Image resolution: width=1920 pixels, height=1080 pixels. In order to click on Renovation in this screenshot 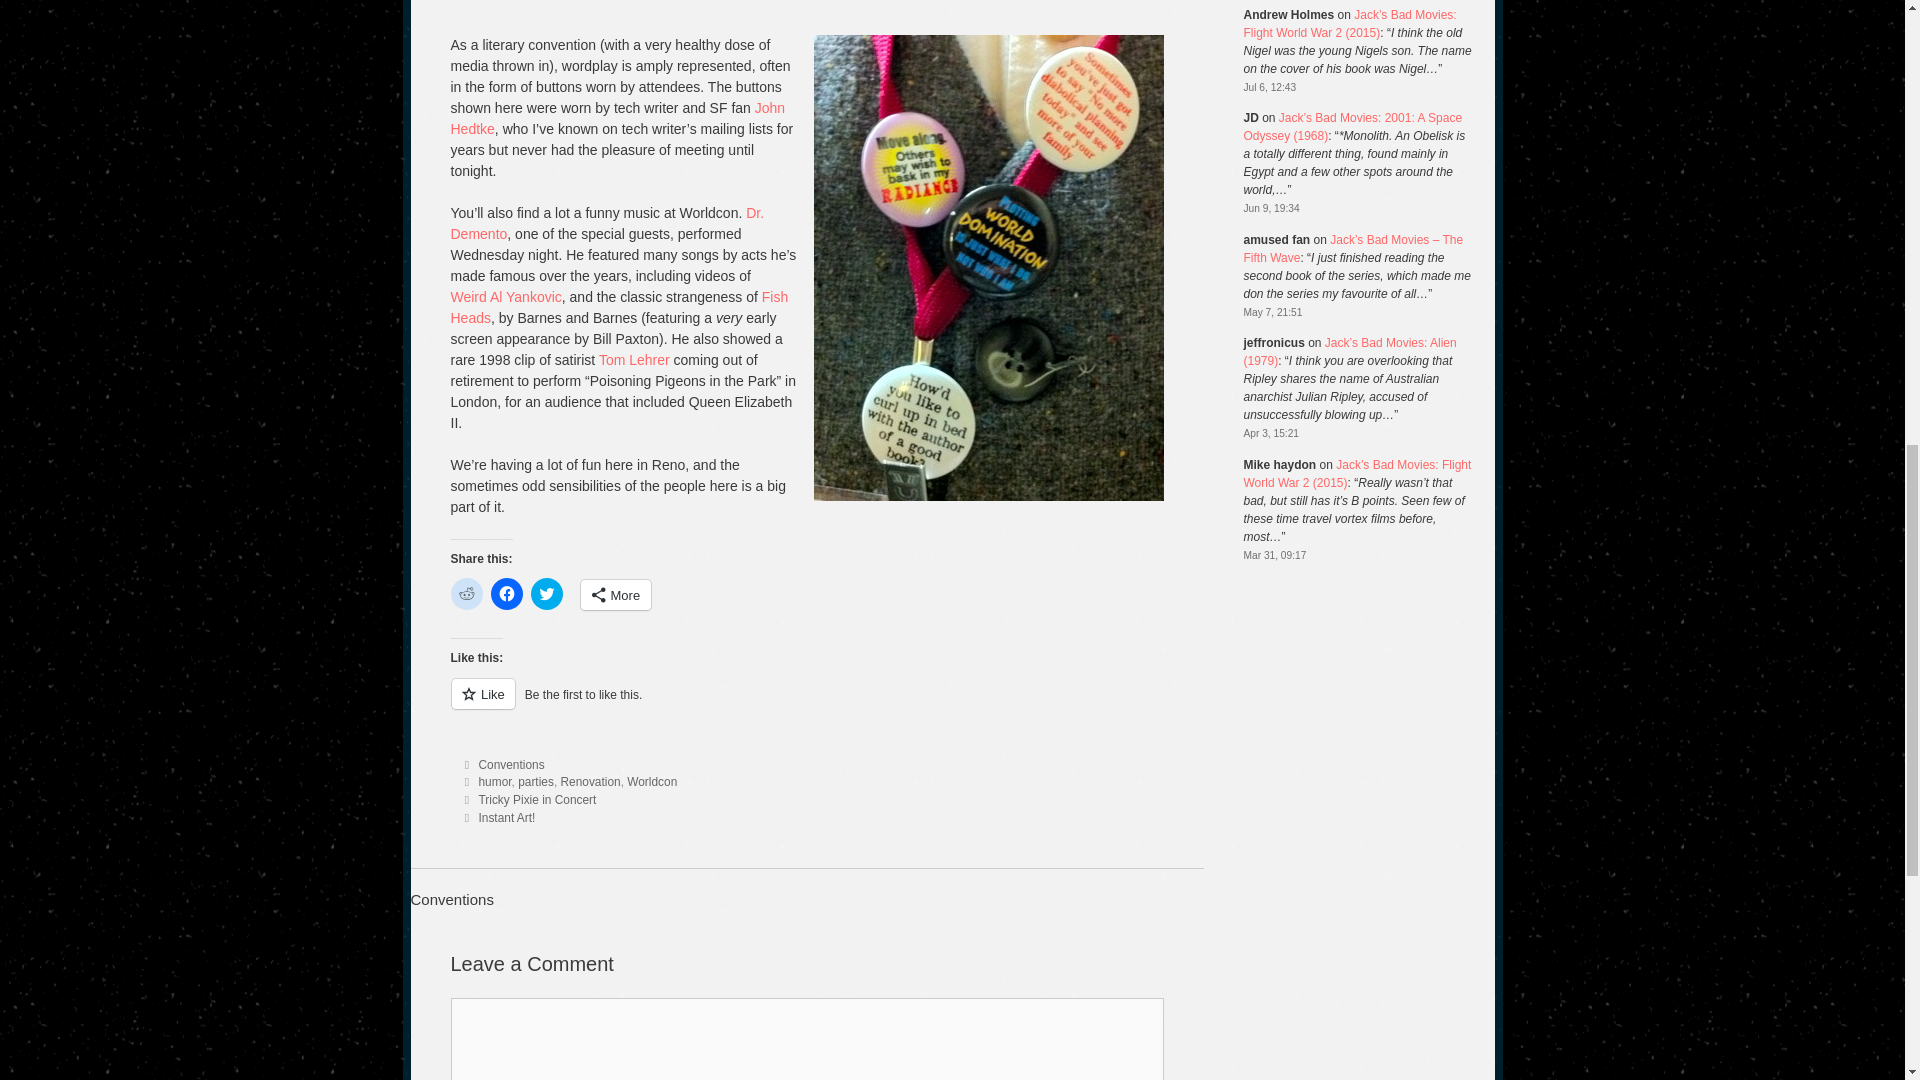, I will do `click(590, 782)`.